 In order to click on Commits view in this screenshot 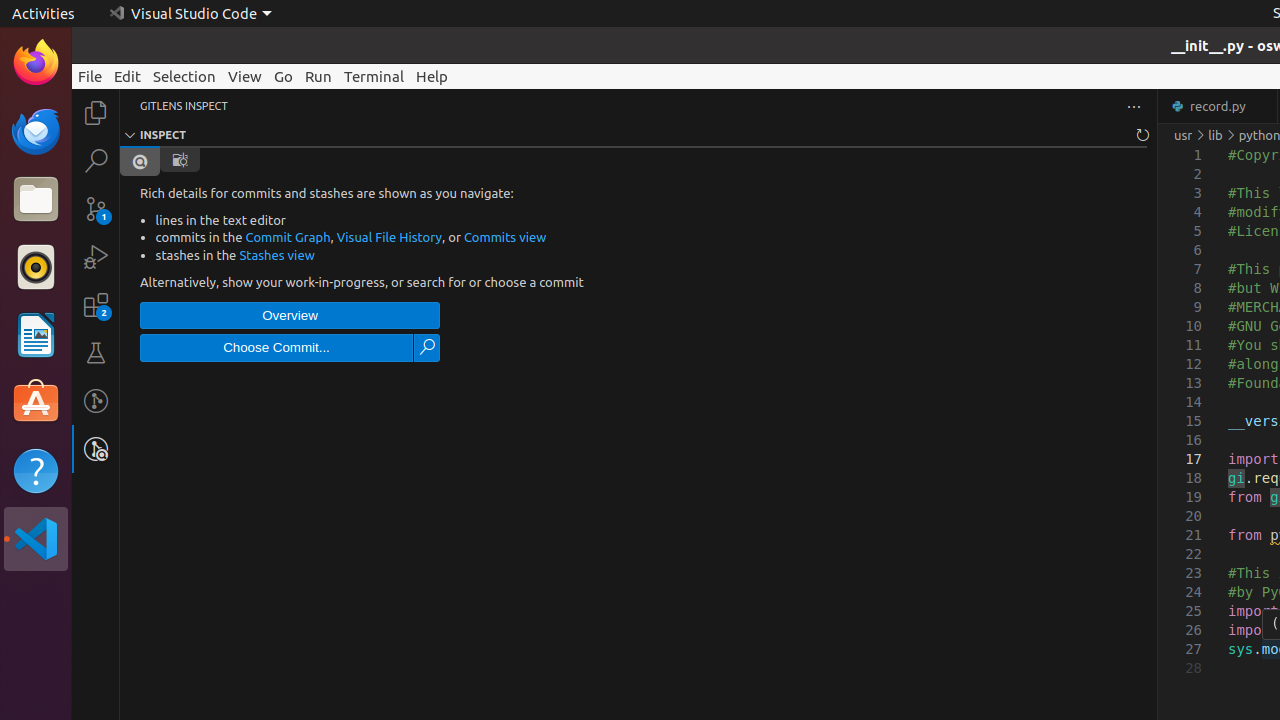, I will do `click(505, 237)`.